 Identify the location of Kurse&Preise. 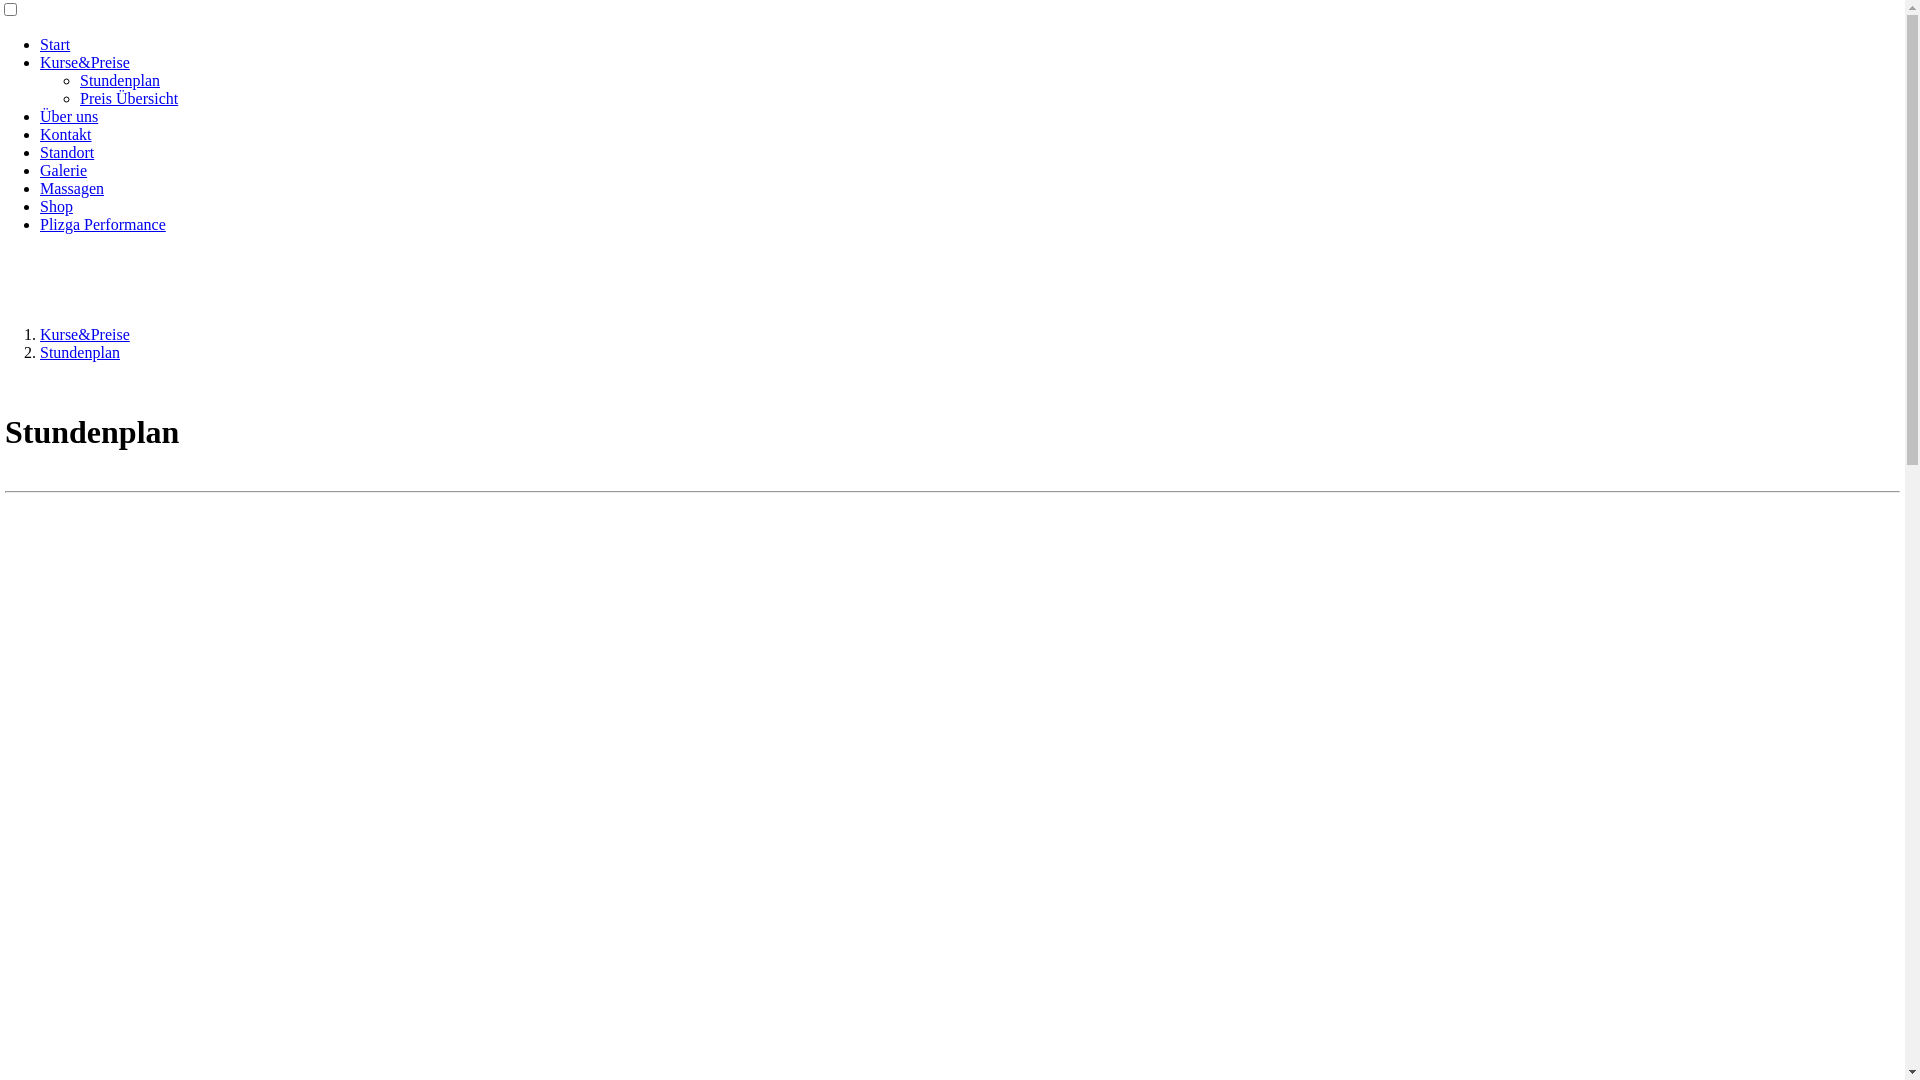
(85, 62).